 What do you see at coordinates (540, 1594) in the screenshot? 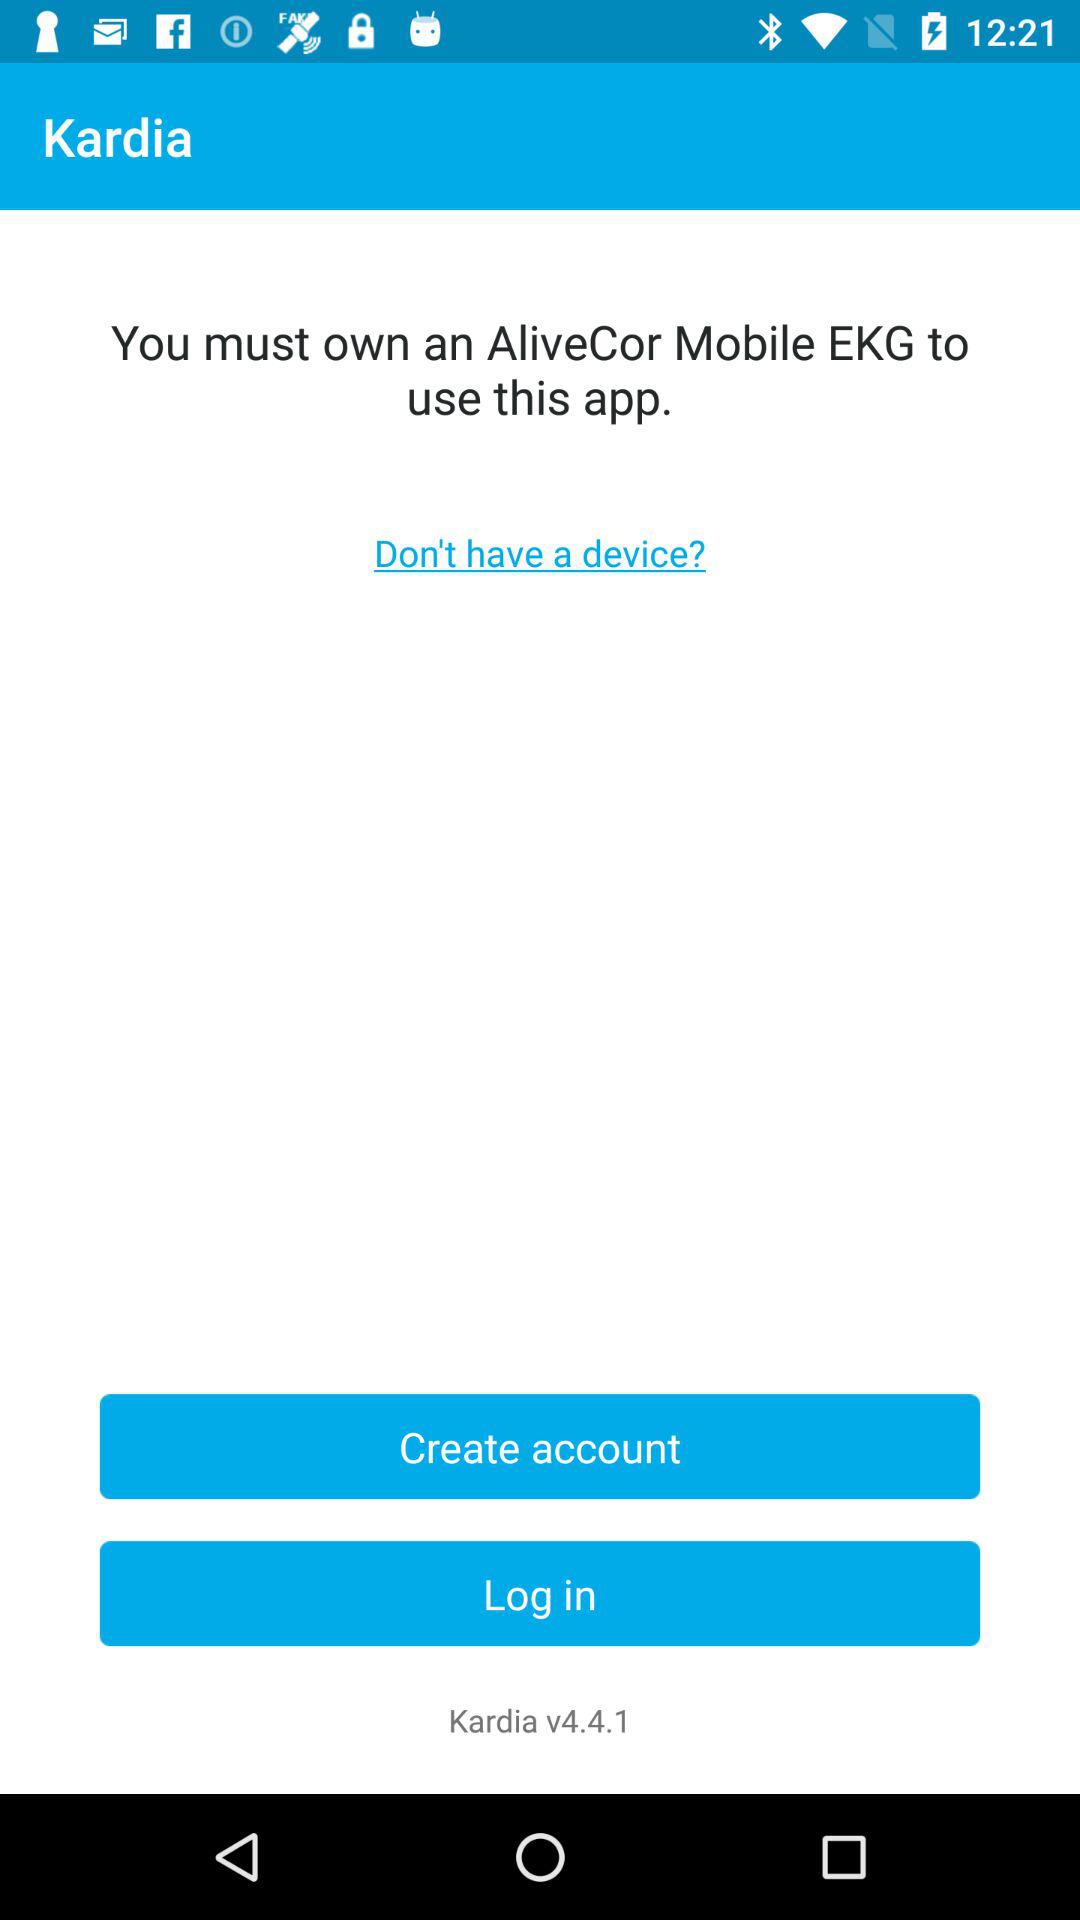
I see `jump until the log in item` at bounding box center [540, 1594].